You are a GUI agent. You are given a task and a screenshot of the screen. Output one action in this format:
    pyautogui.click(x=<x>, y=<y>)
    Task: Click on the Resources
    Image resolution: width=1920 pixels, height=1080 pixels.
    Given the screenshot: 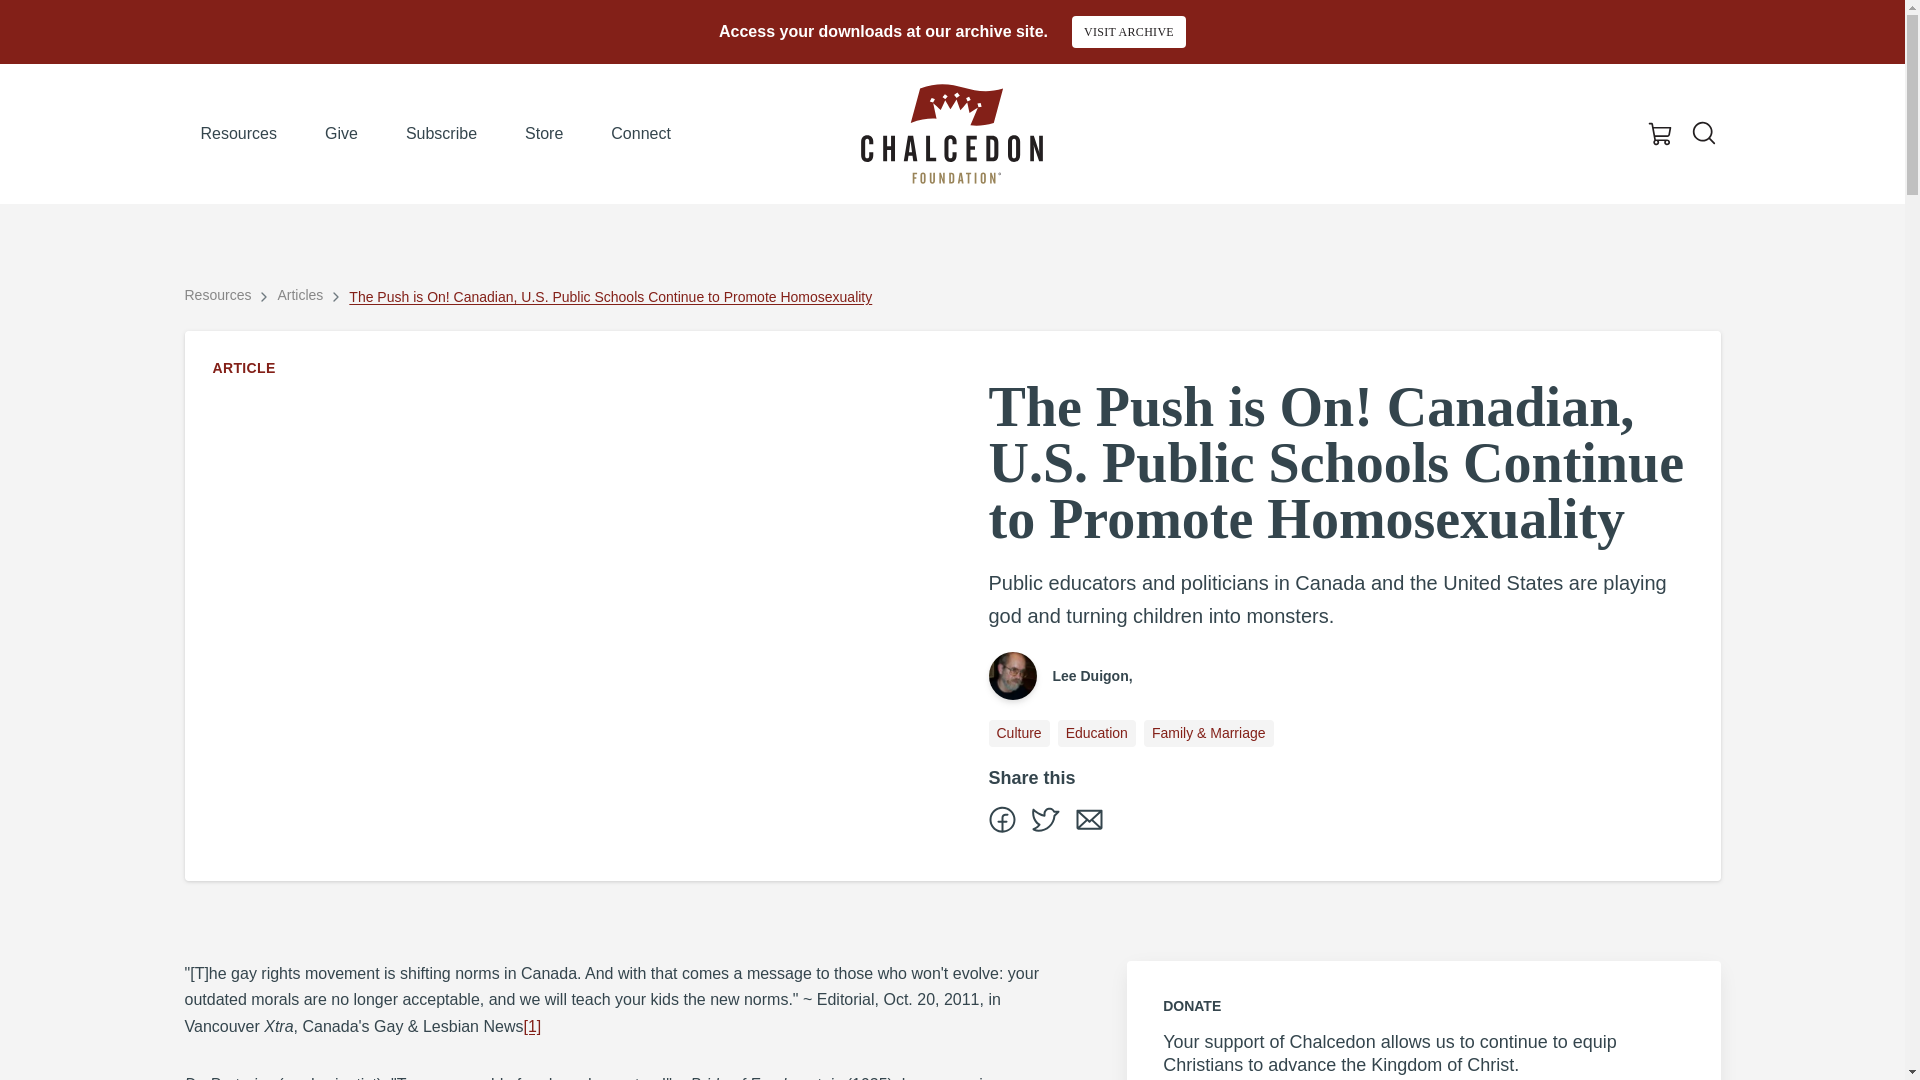 What is the action you would take?
    pyautogui.click(x=238, y=134)
    